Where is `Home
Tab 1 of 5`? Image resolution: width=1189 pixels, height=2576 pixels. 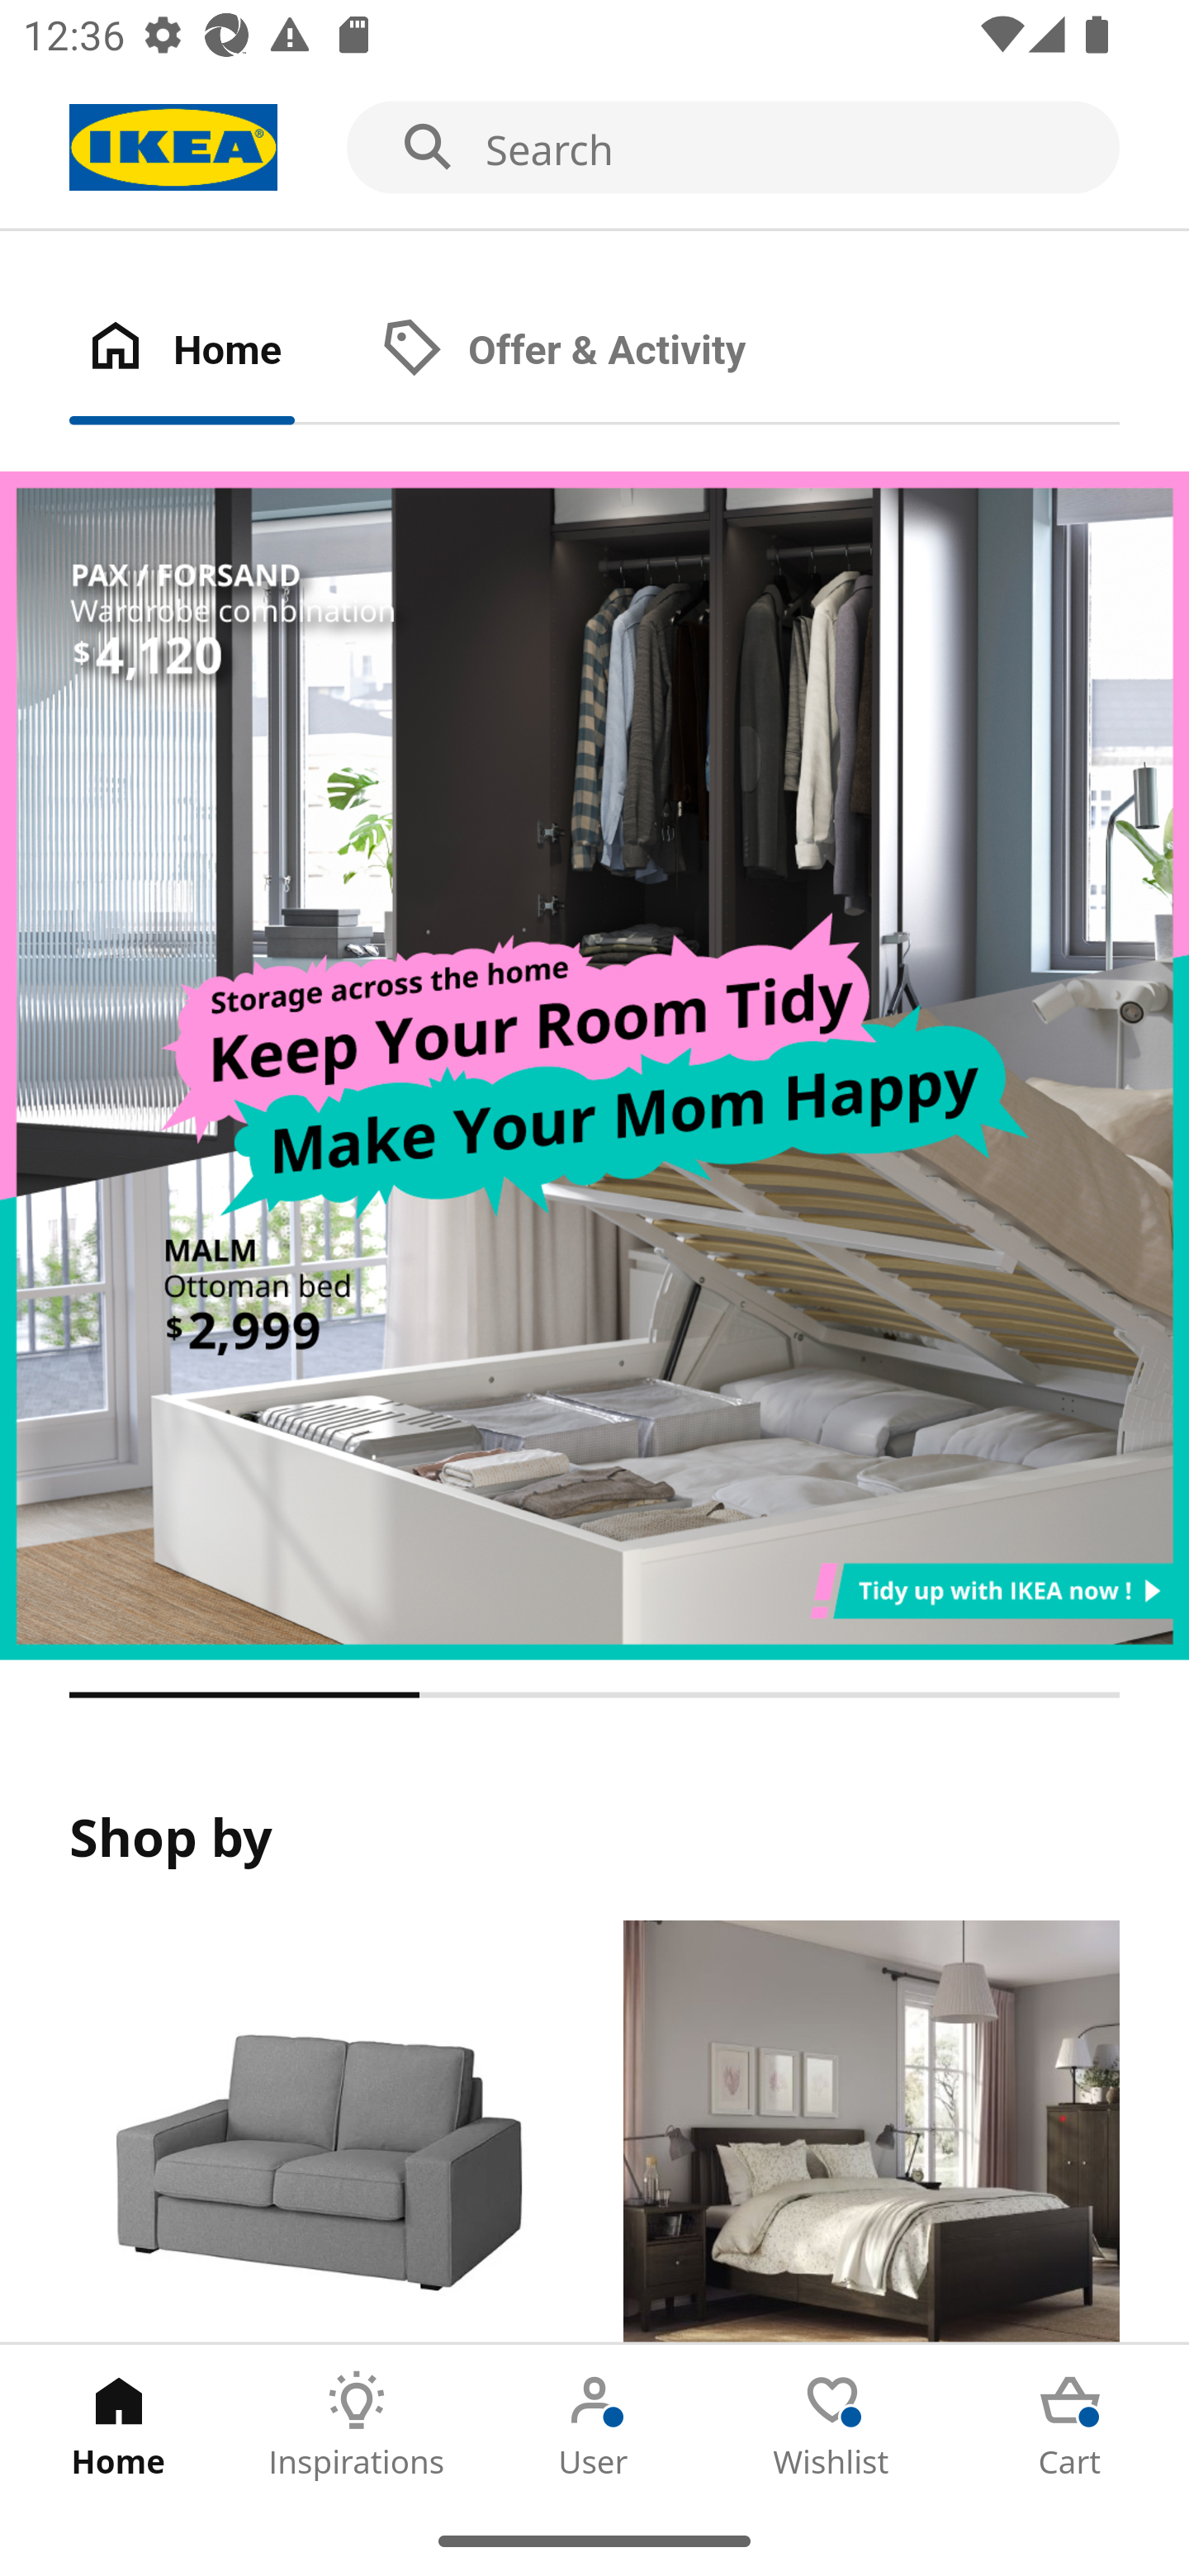 Home
Tab 1 of 5 is located at coordinates (119, 2425).